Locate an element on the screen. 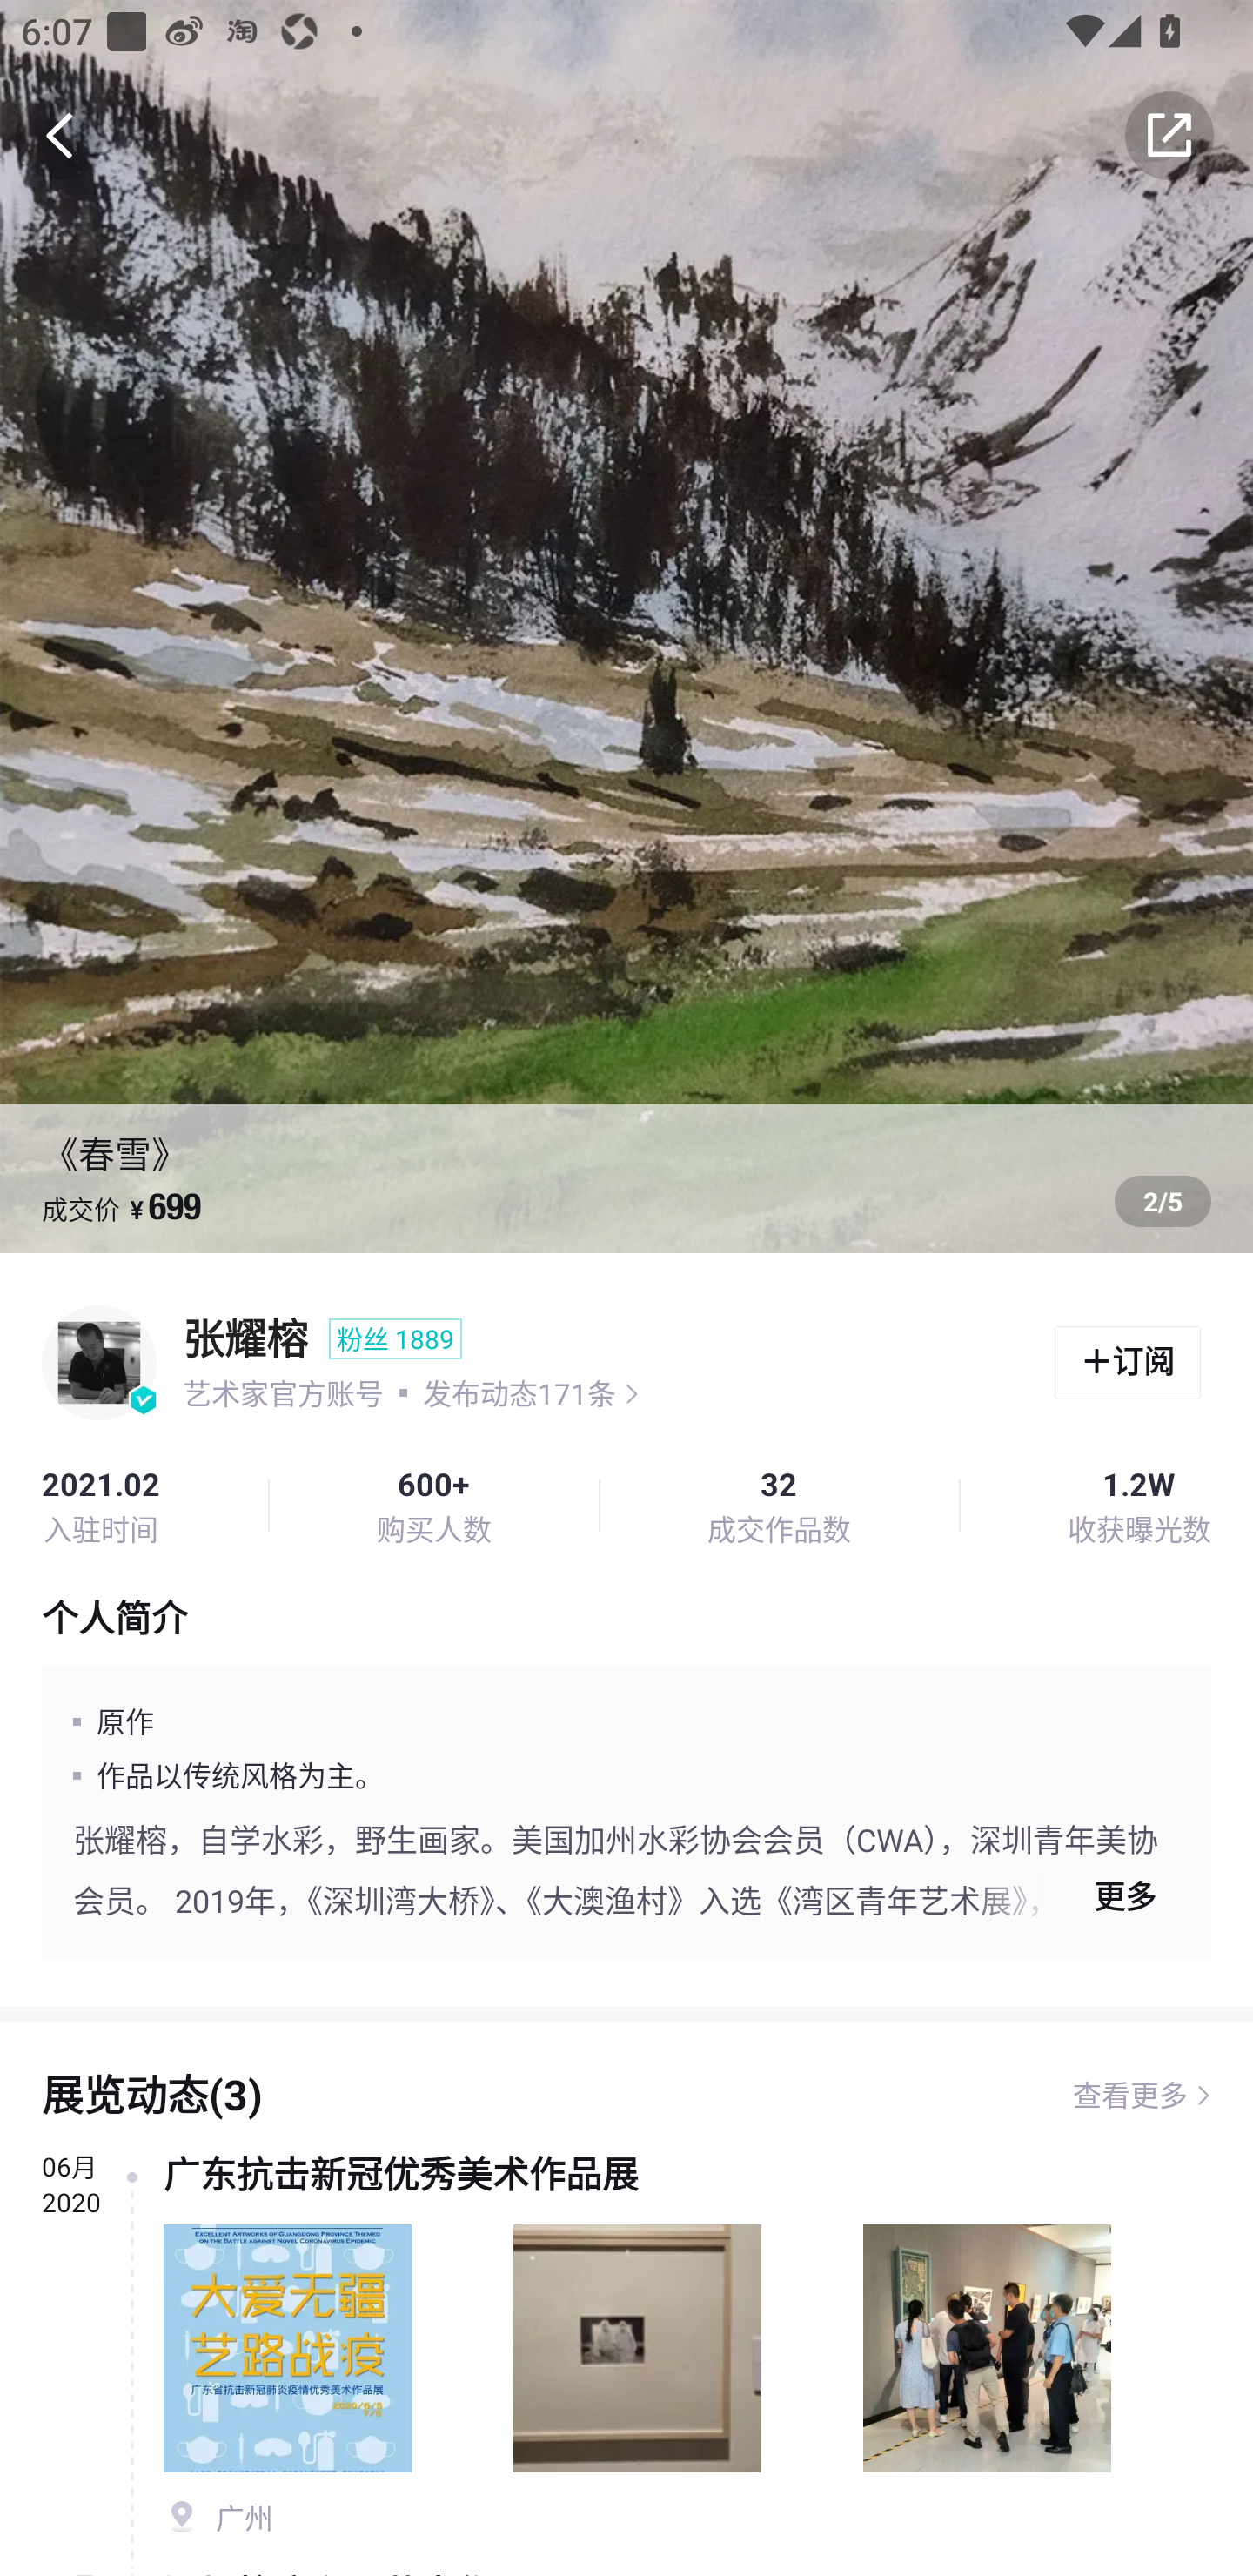 The image size is (1253, 2576). 更多 is located at coordinates (1079, 1895).